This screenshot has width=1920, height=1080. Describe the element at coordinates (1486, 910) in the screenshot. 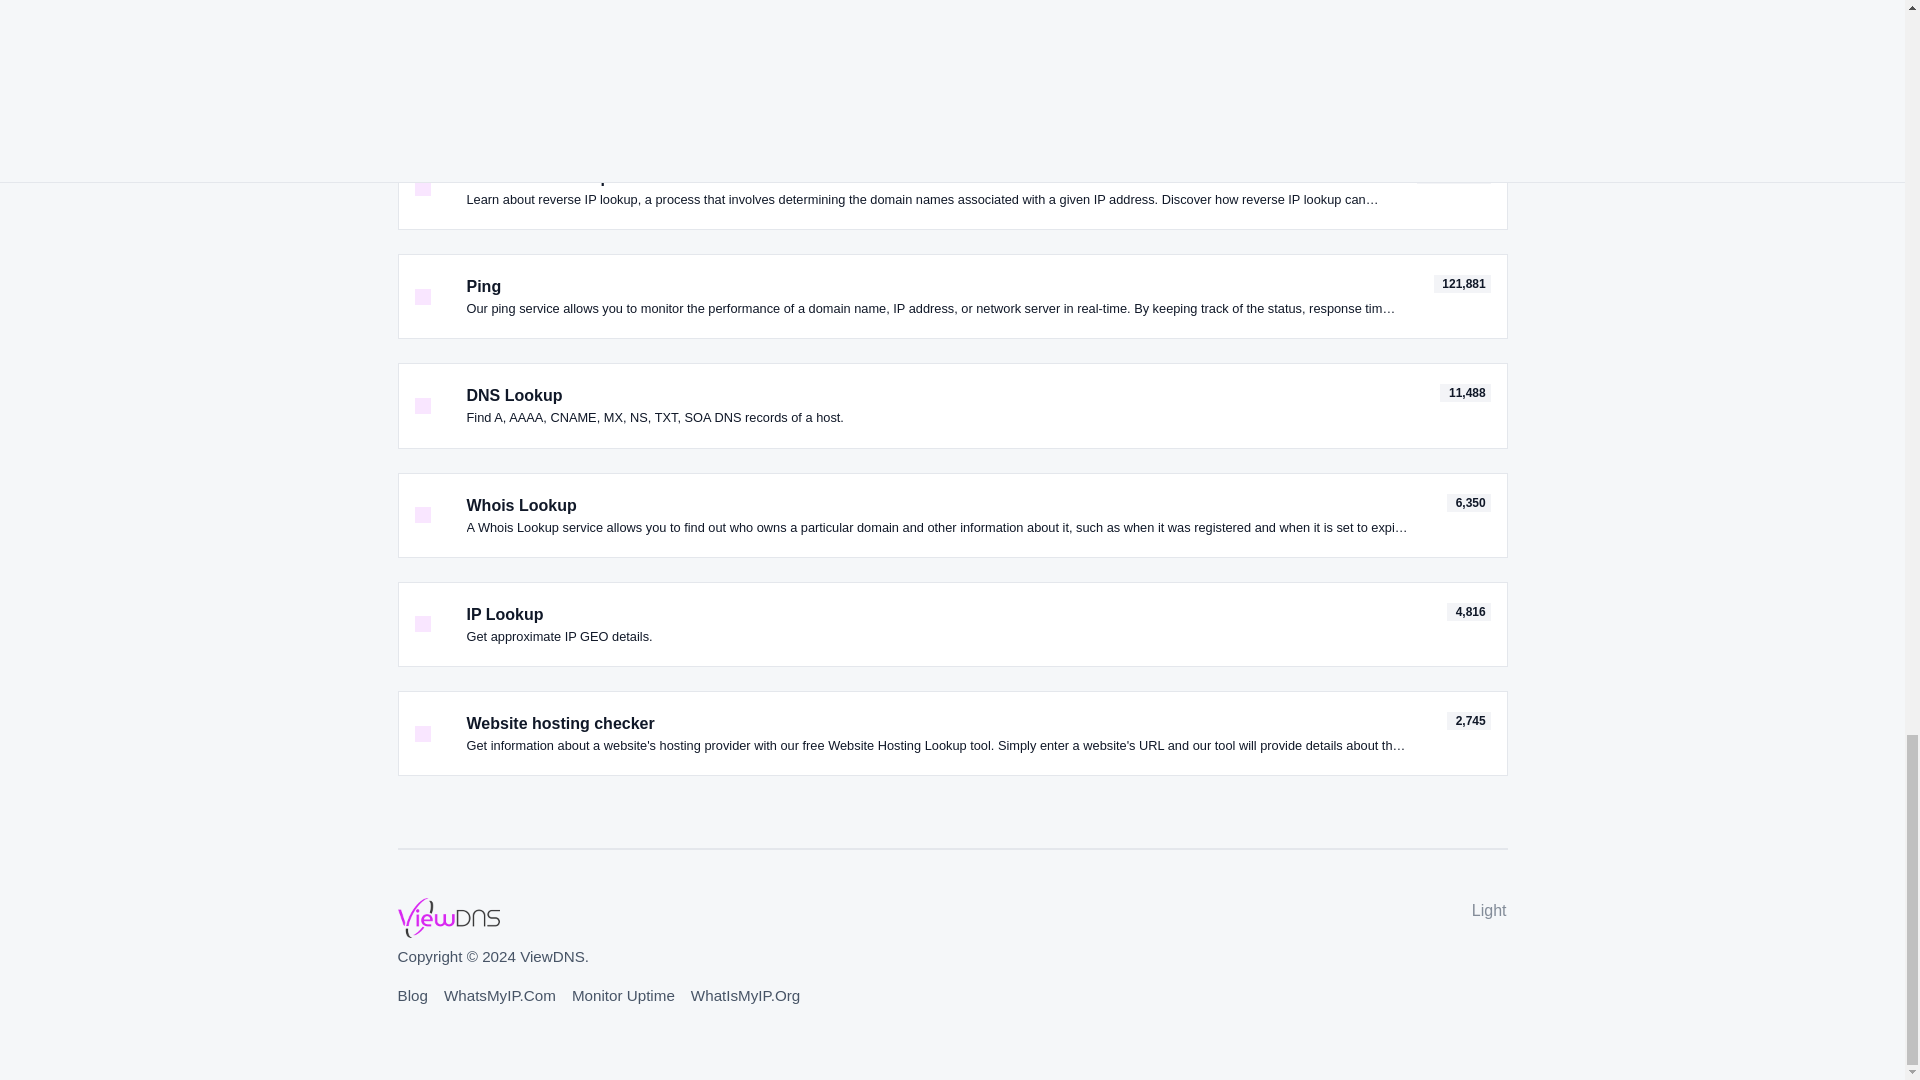

I see `Light` at that location.